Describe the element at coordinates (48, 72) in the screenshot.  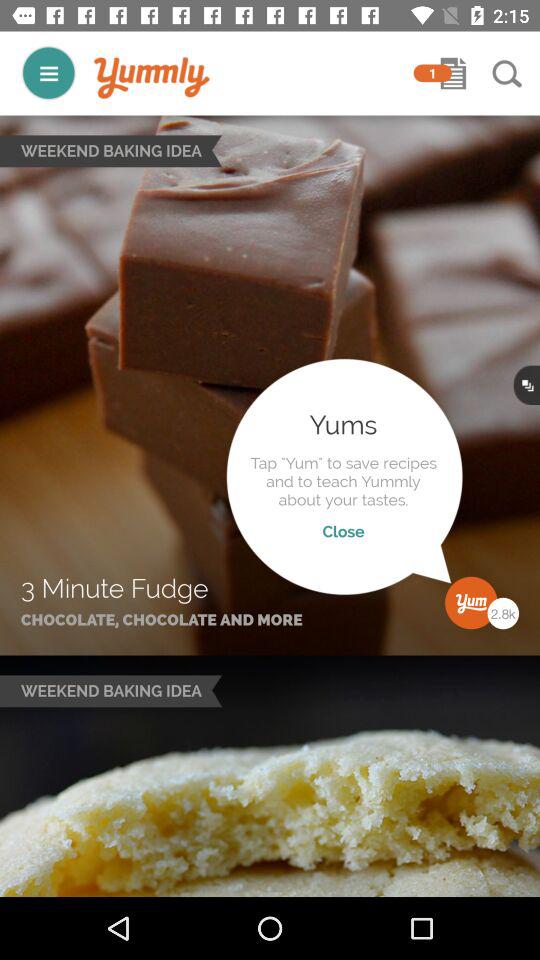
I see `show the menu` at that location.